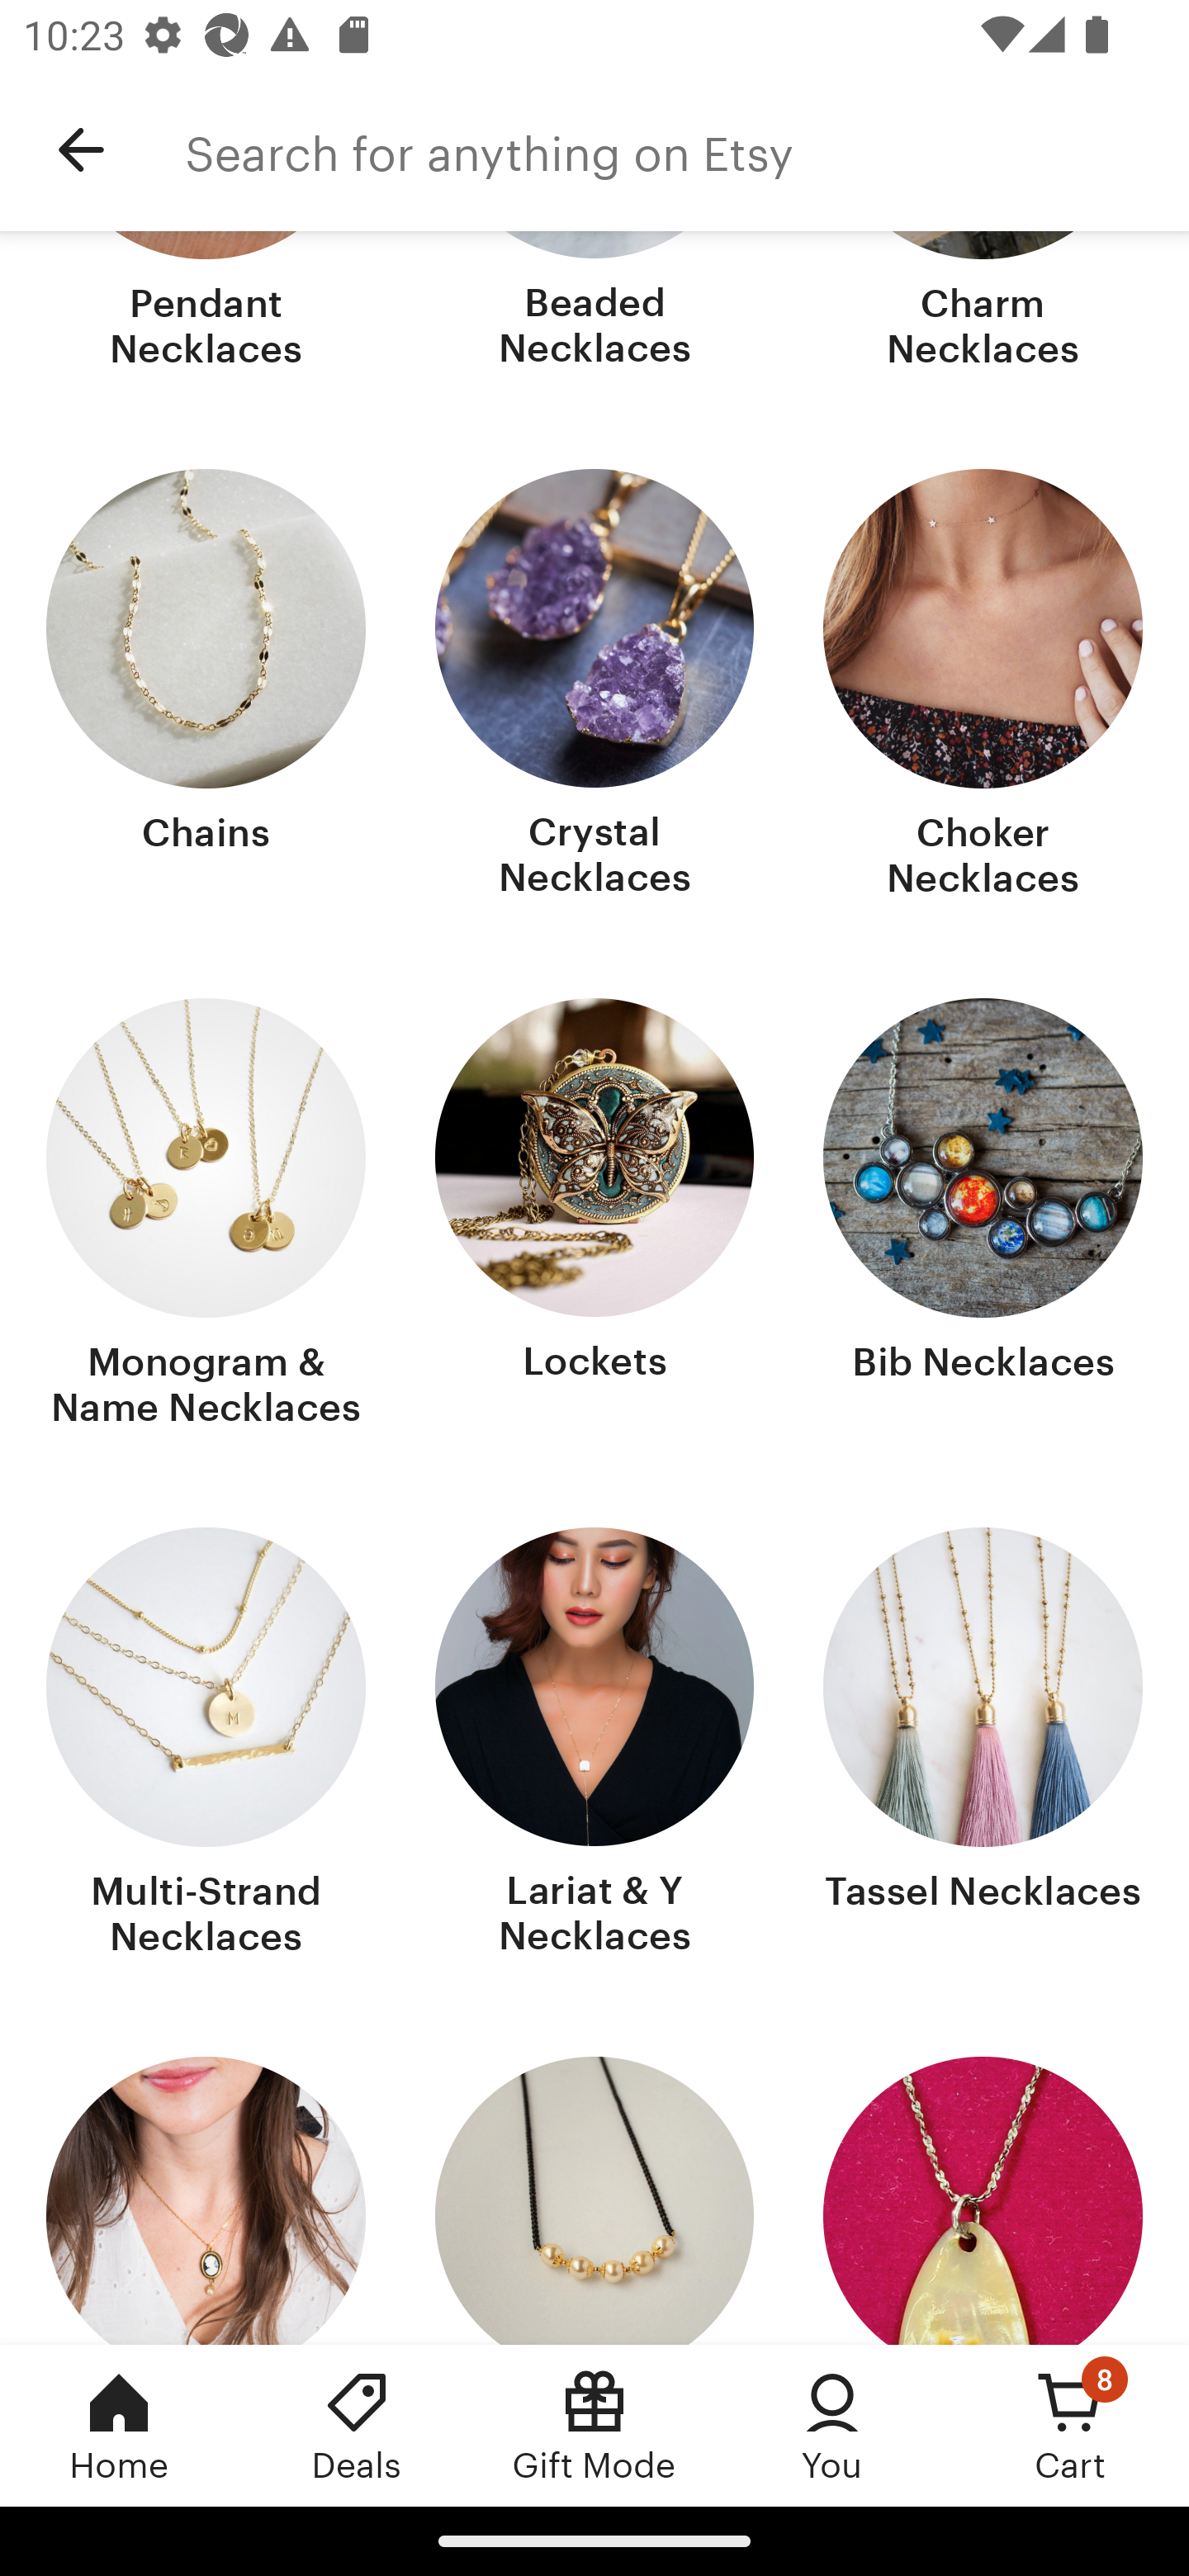  What do you see at coordinates (81, 150) in the screenshot?
I see `Navigate up` at bounding box center [81, 150].